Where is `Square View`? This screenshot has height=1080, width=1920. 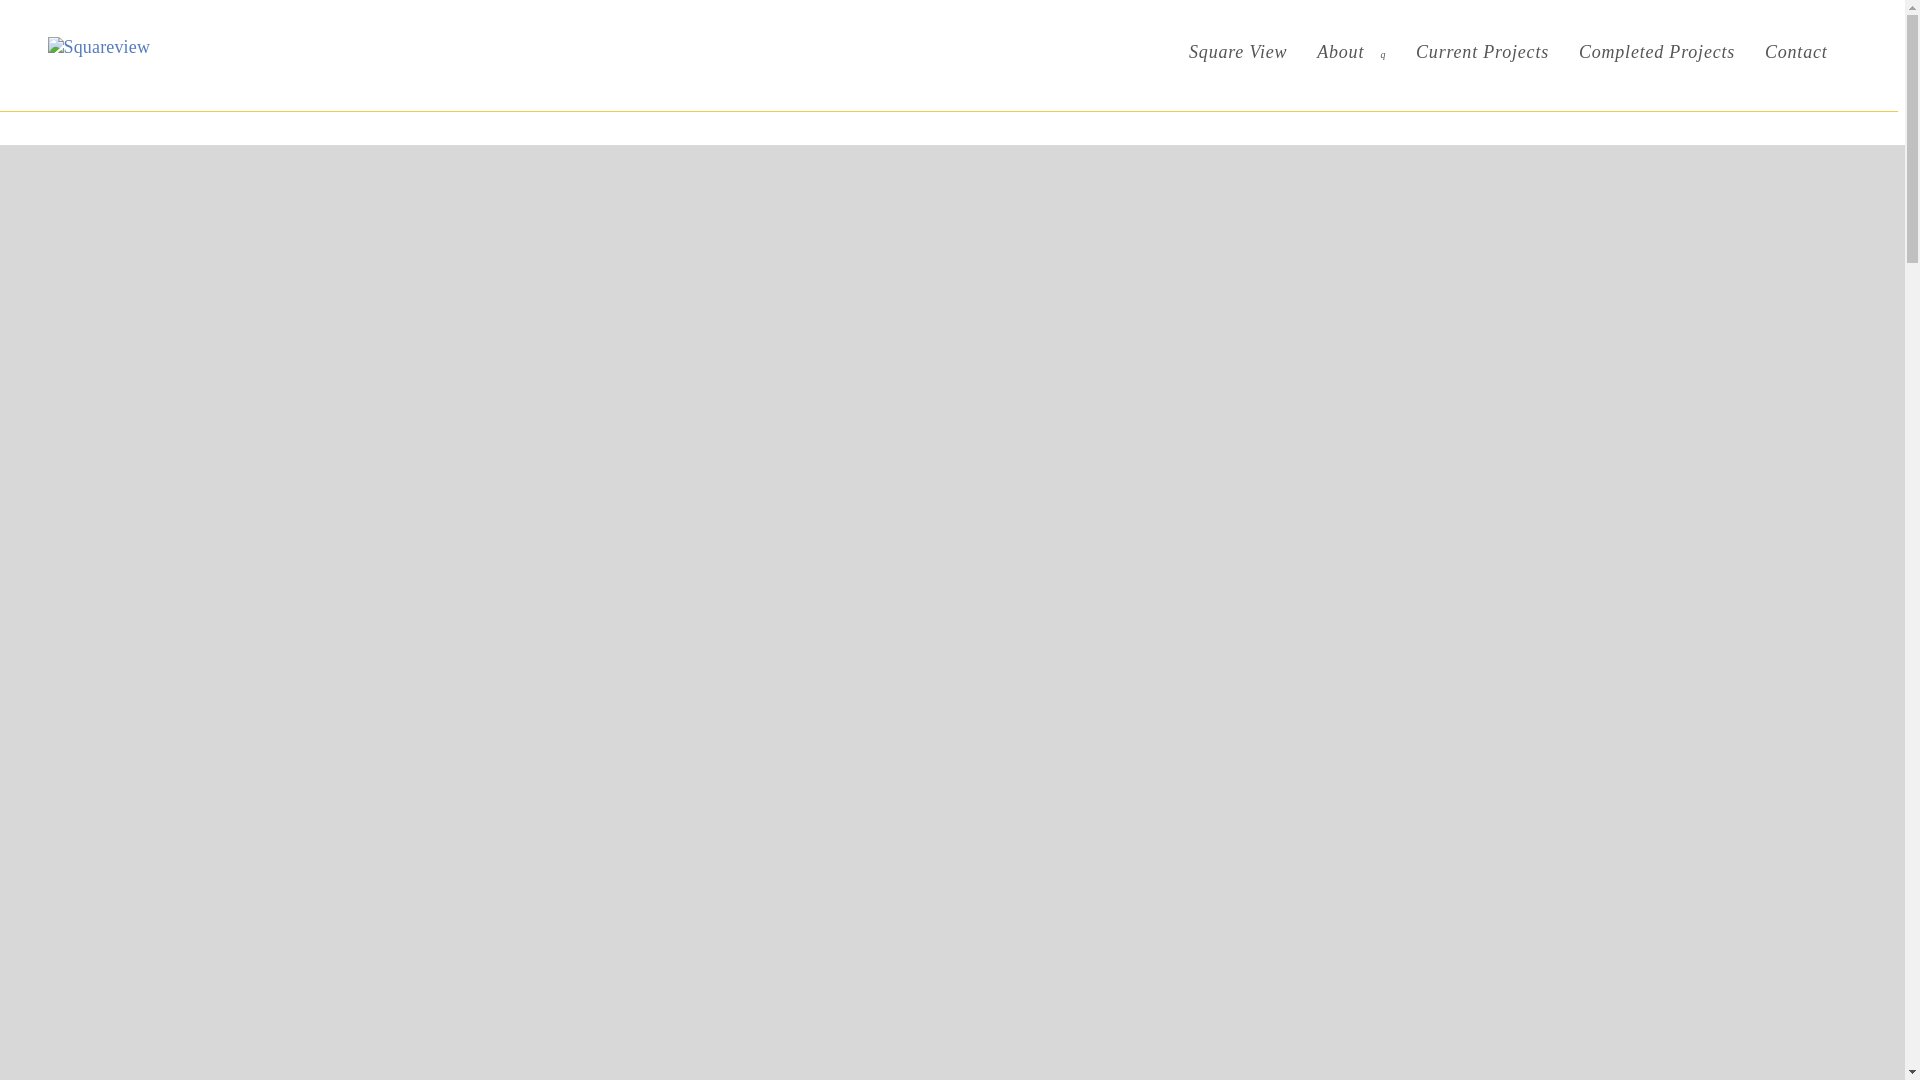
Square View is located at coordinates (1237, 52).